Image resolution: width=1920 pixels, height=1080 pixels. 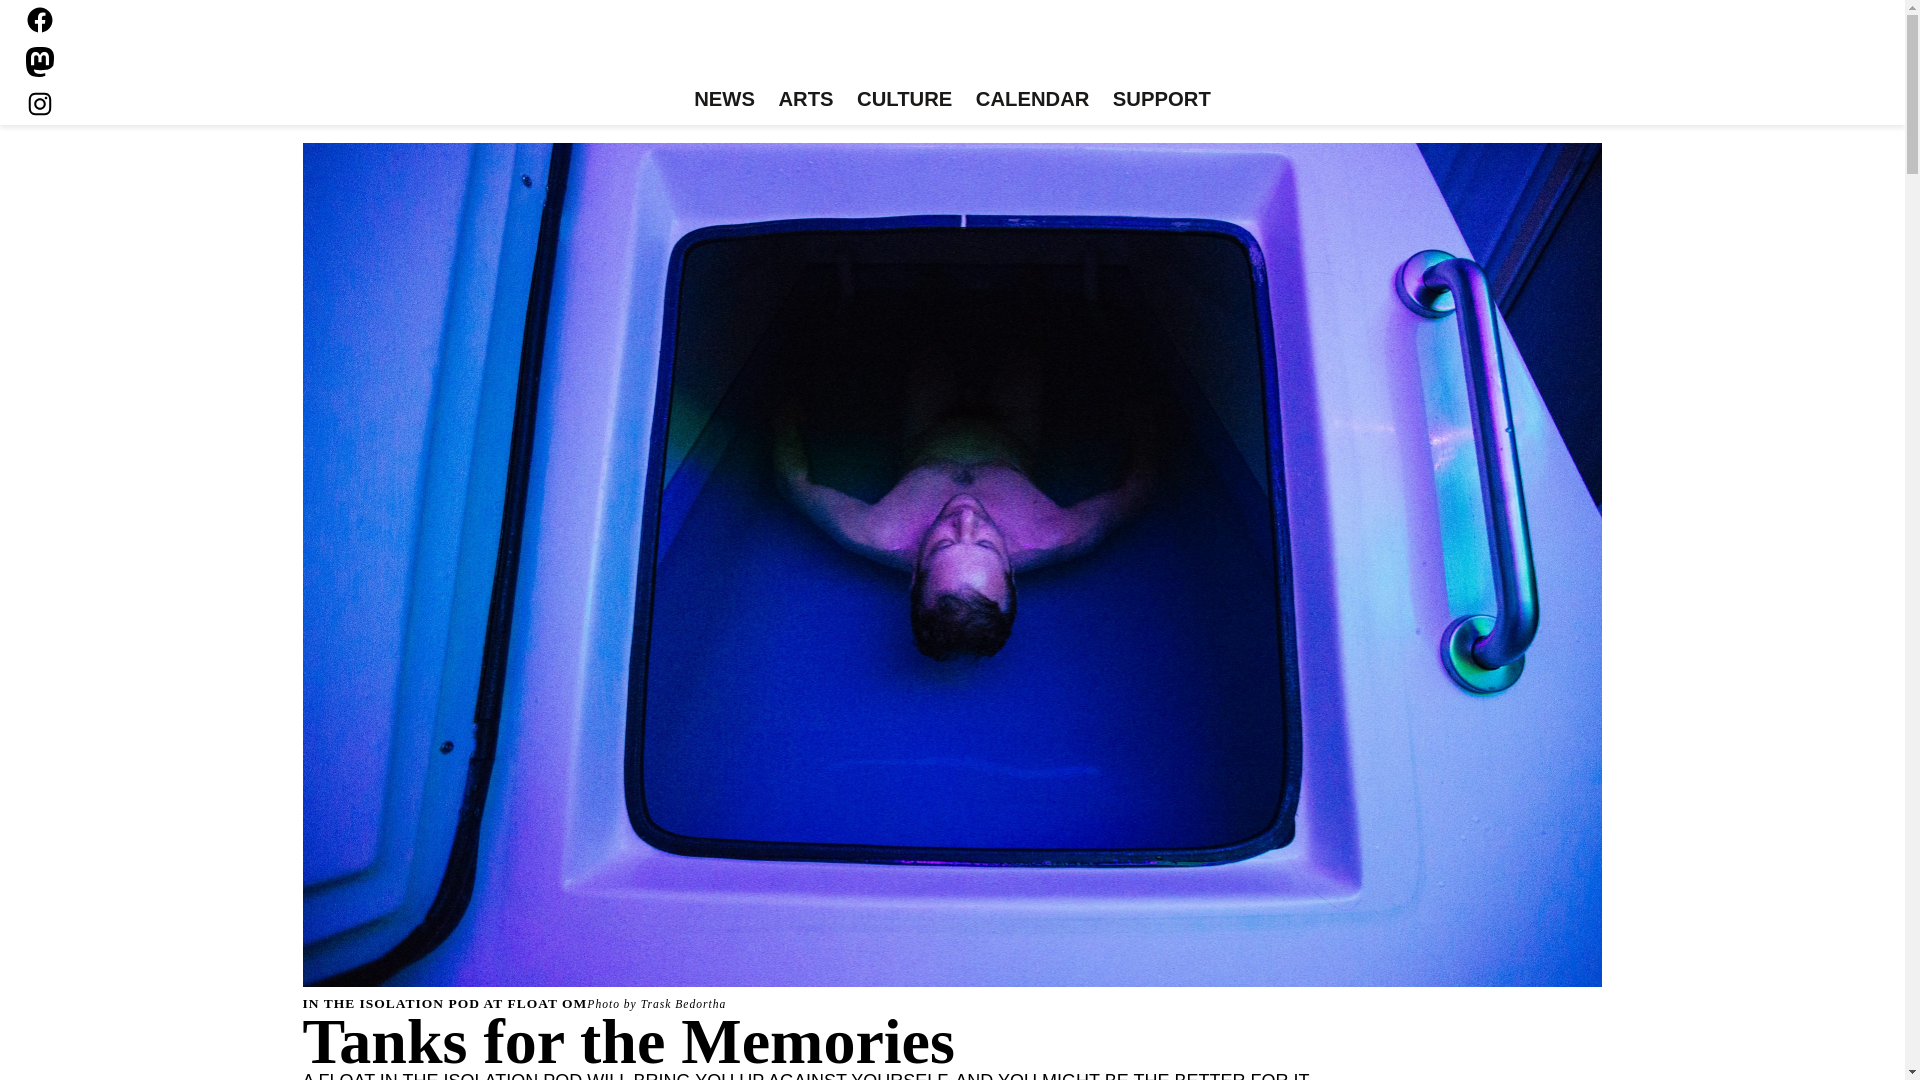 I want to click on ARTS, so click(x=806, y=100).